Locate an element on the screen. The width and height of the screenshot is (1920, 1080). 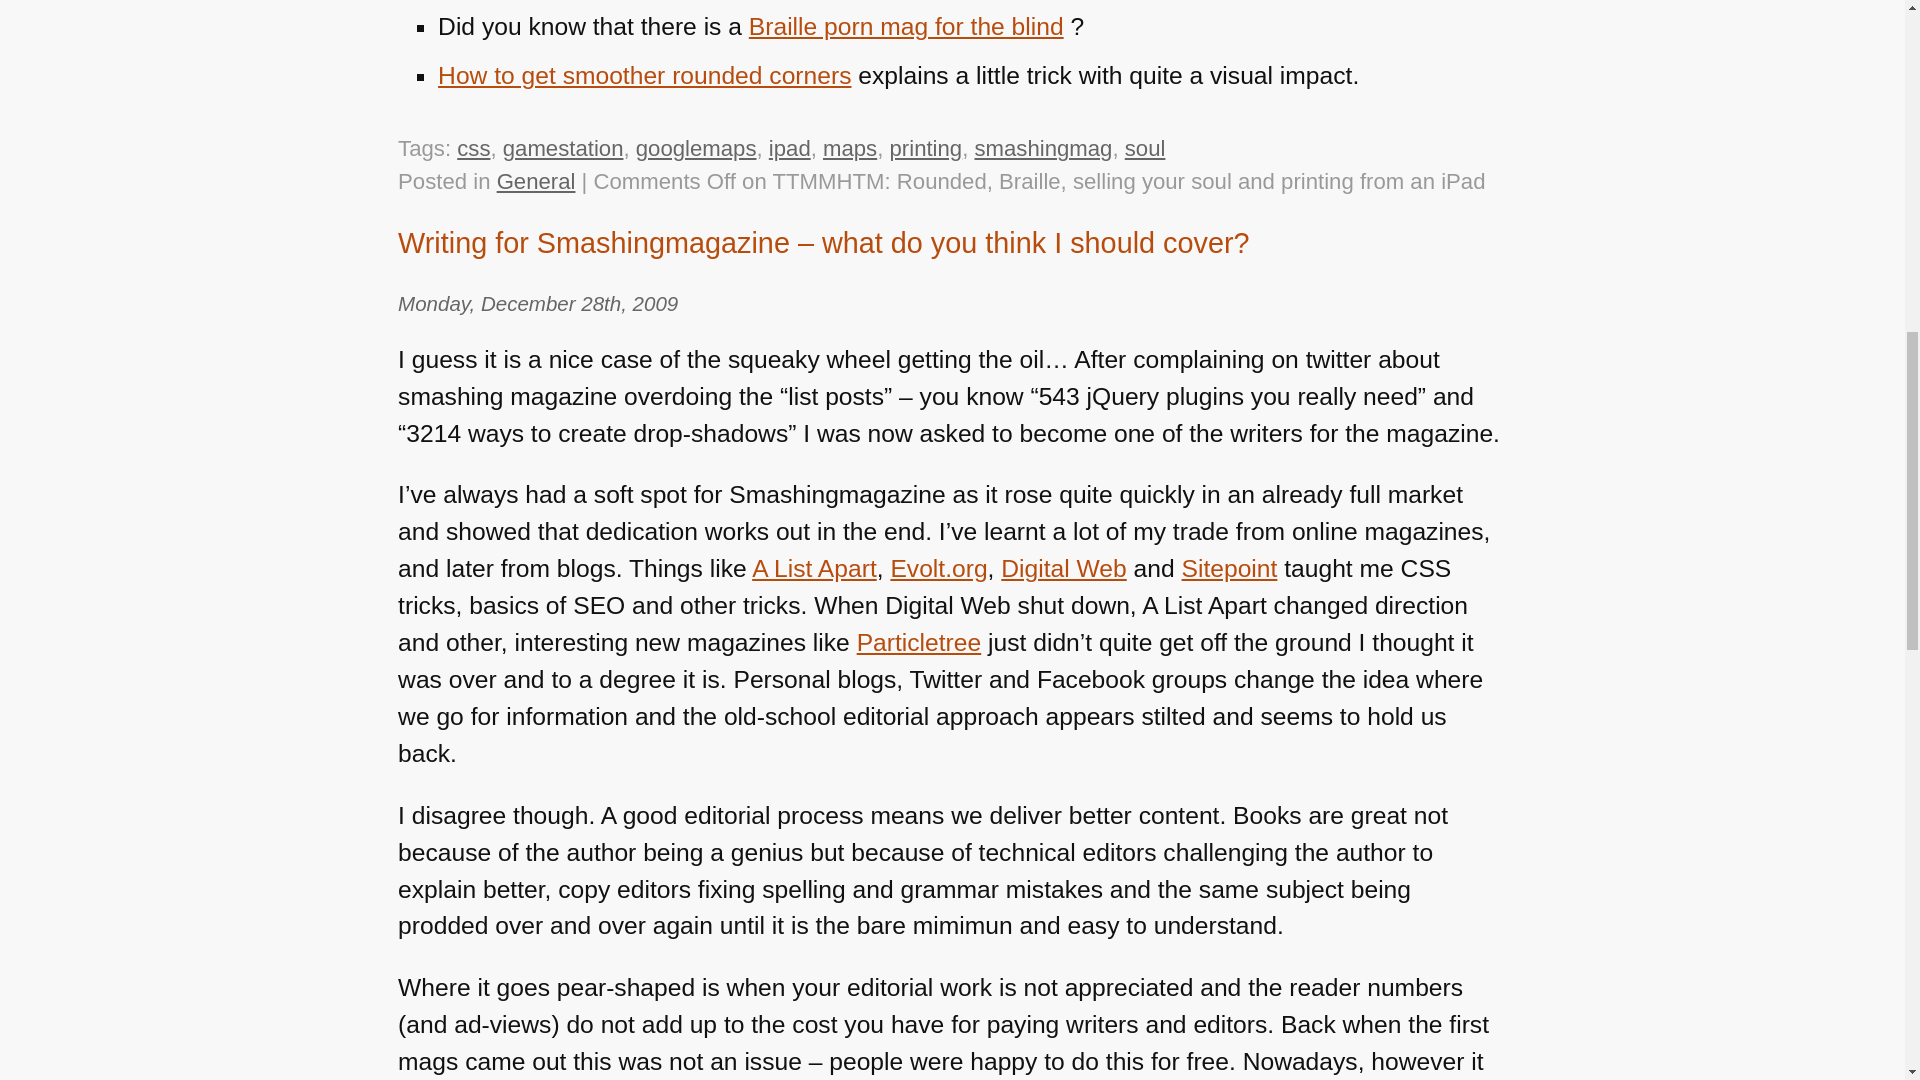
How to get smoother rounded corners is located at coordinates (644, 74).